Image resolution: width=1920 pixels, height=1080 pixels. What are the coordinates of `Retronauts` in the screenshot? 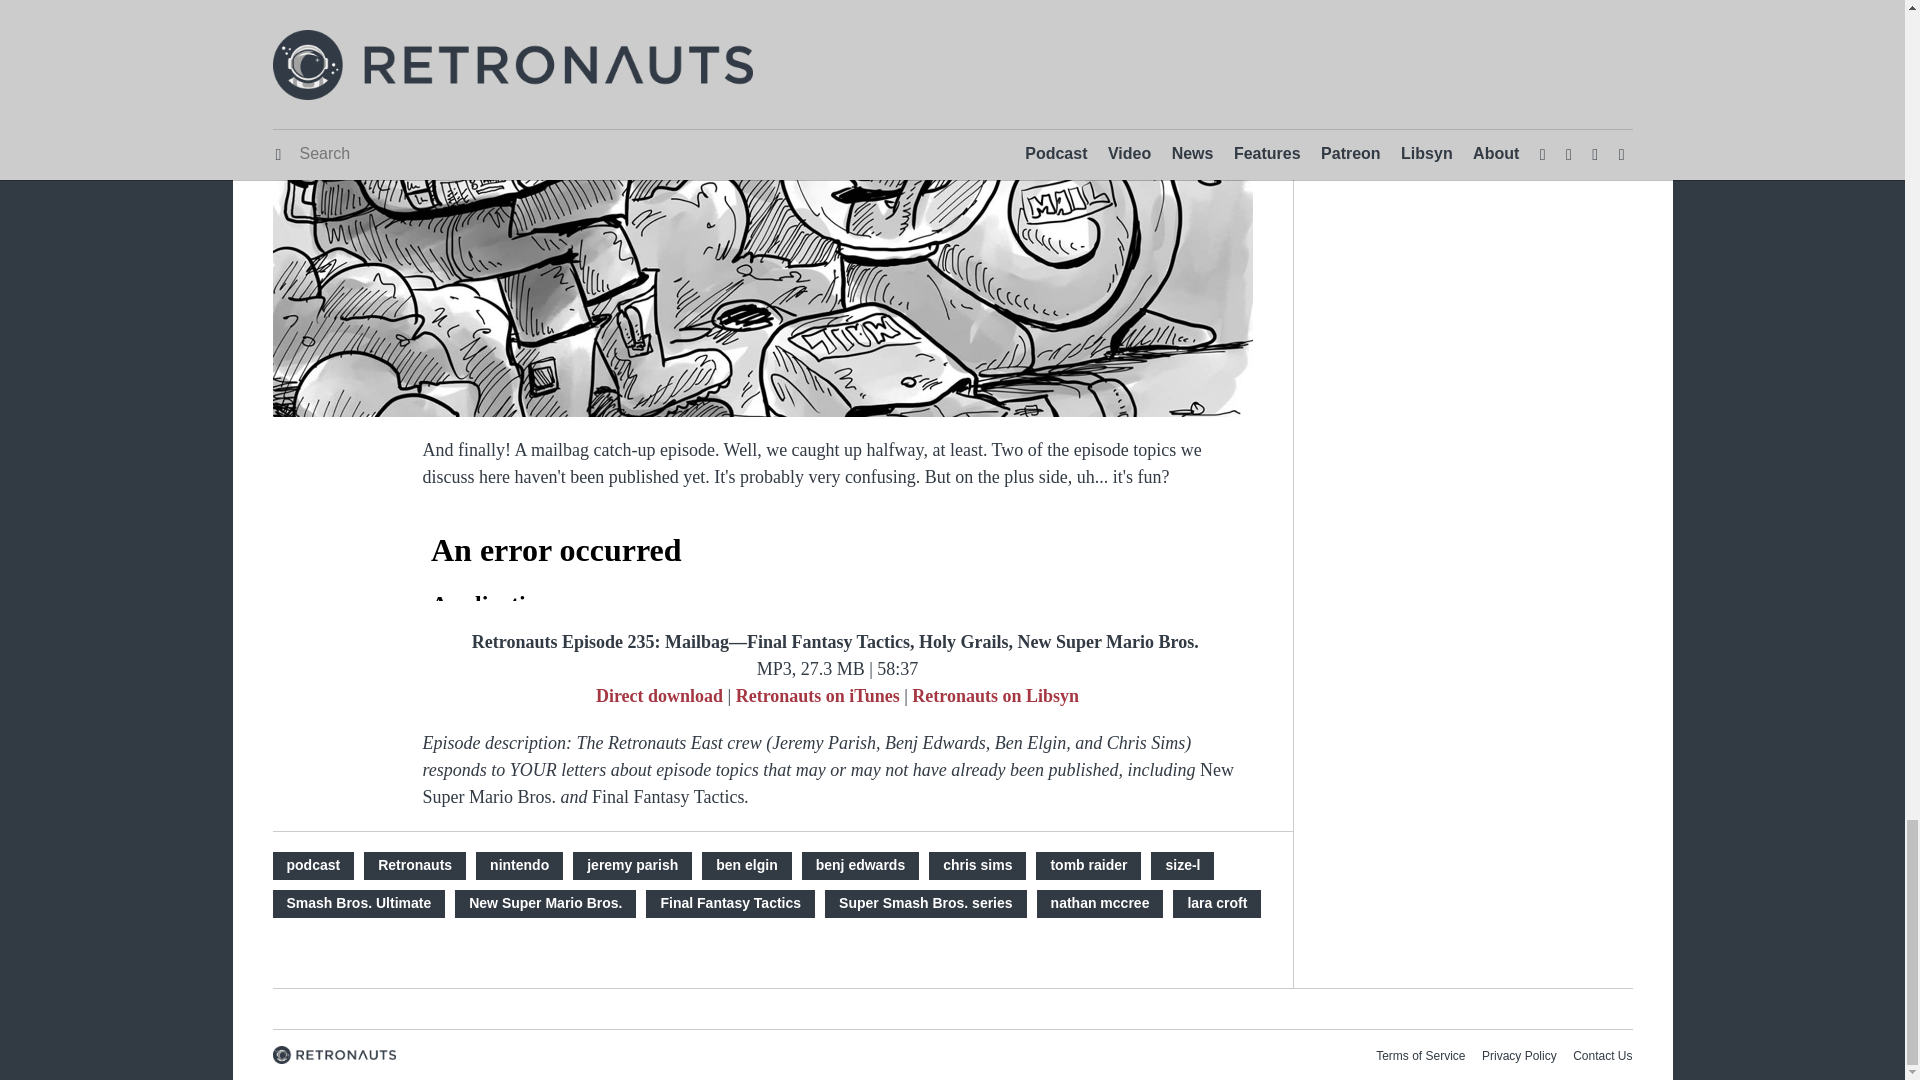 It's located at (415, 865).